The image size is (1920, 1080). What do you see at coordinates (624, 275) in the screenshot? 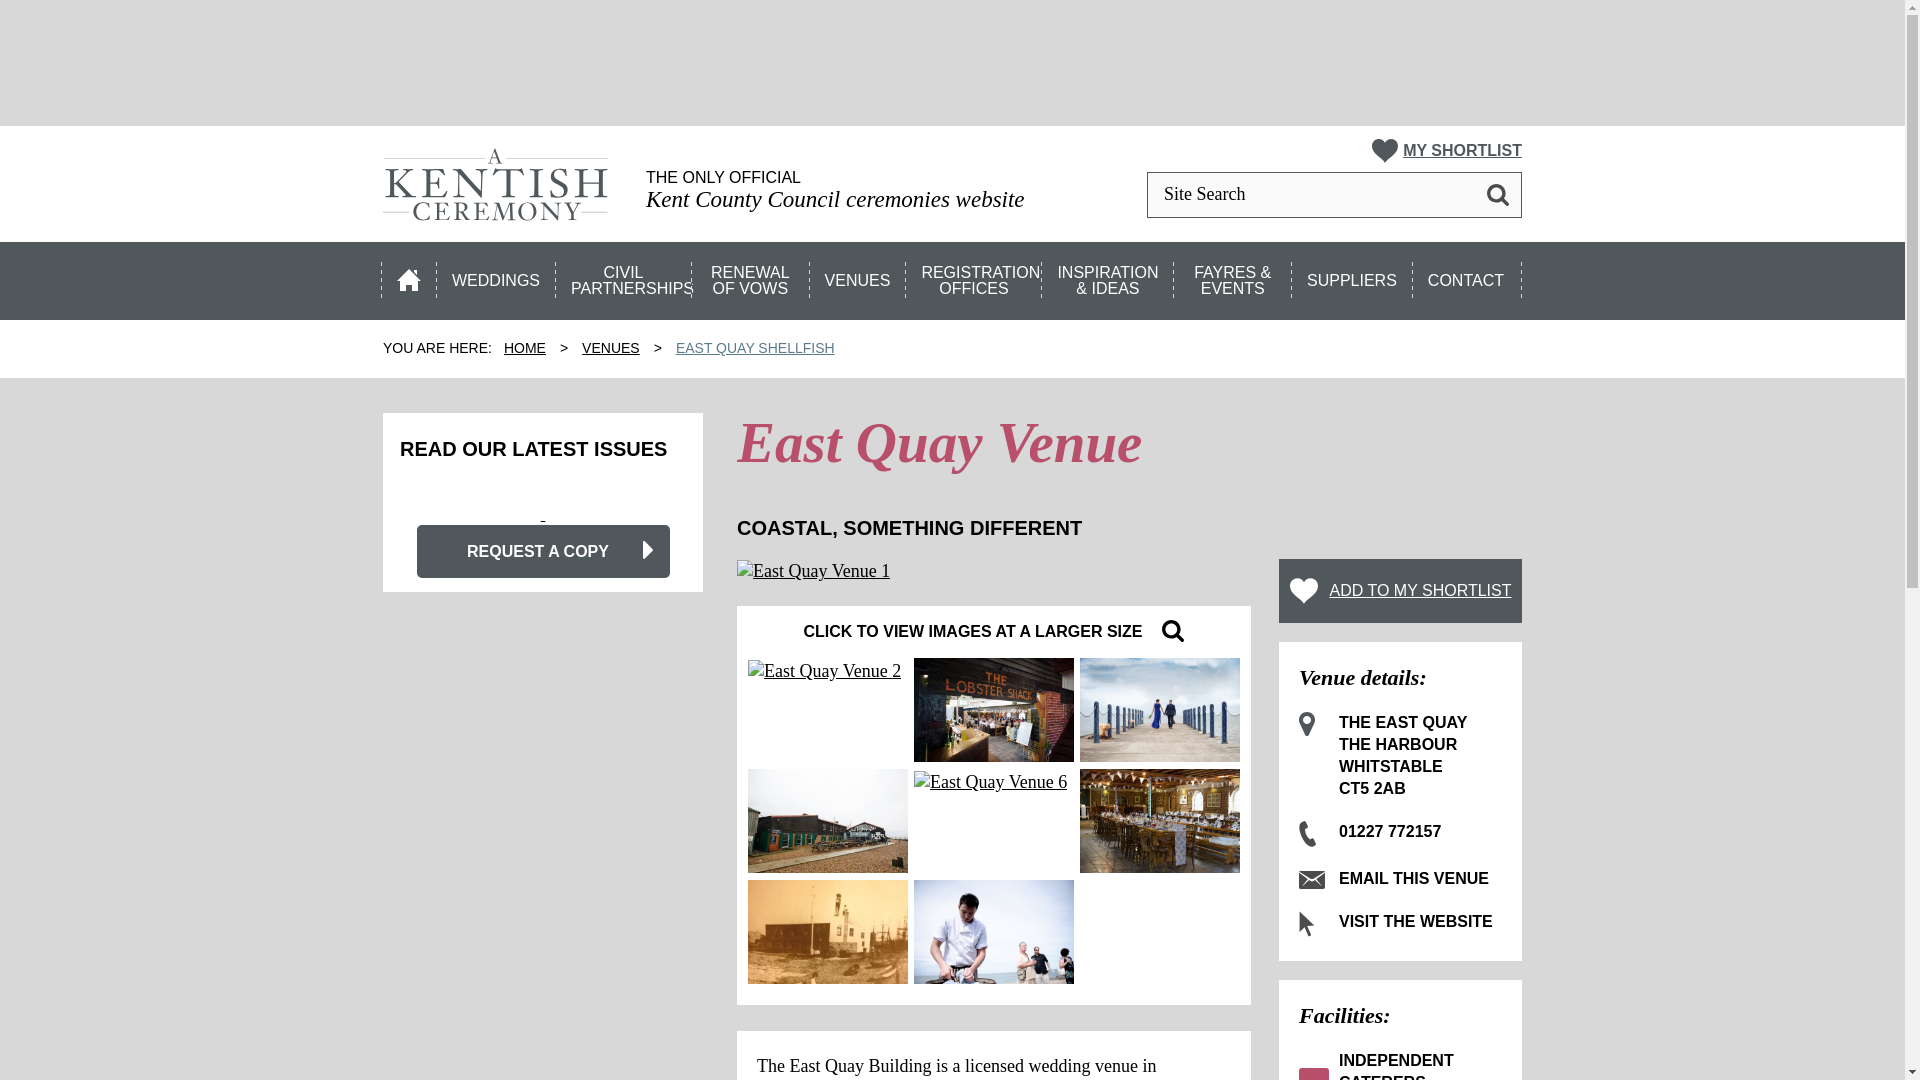
I see `CIVIL PARTNERSHIPS` at bounding box center [624, 275].